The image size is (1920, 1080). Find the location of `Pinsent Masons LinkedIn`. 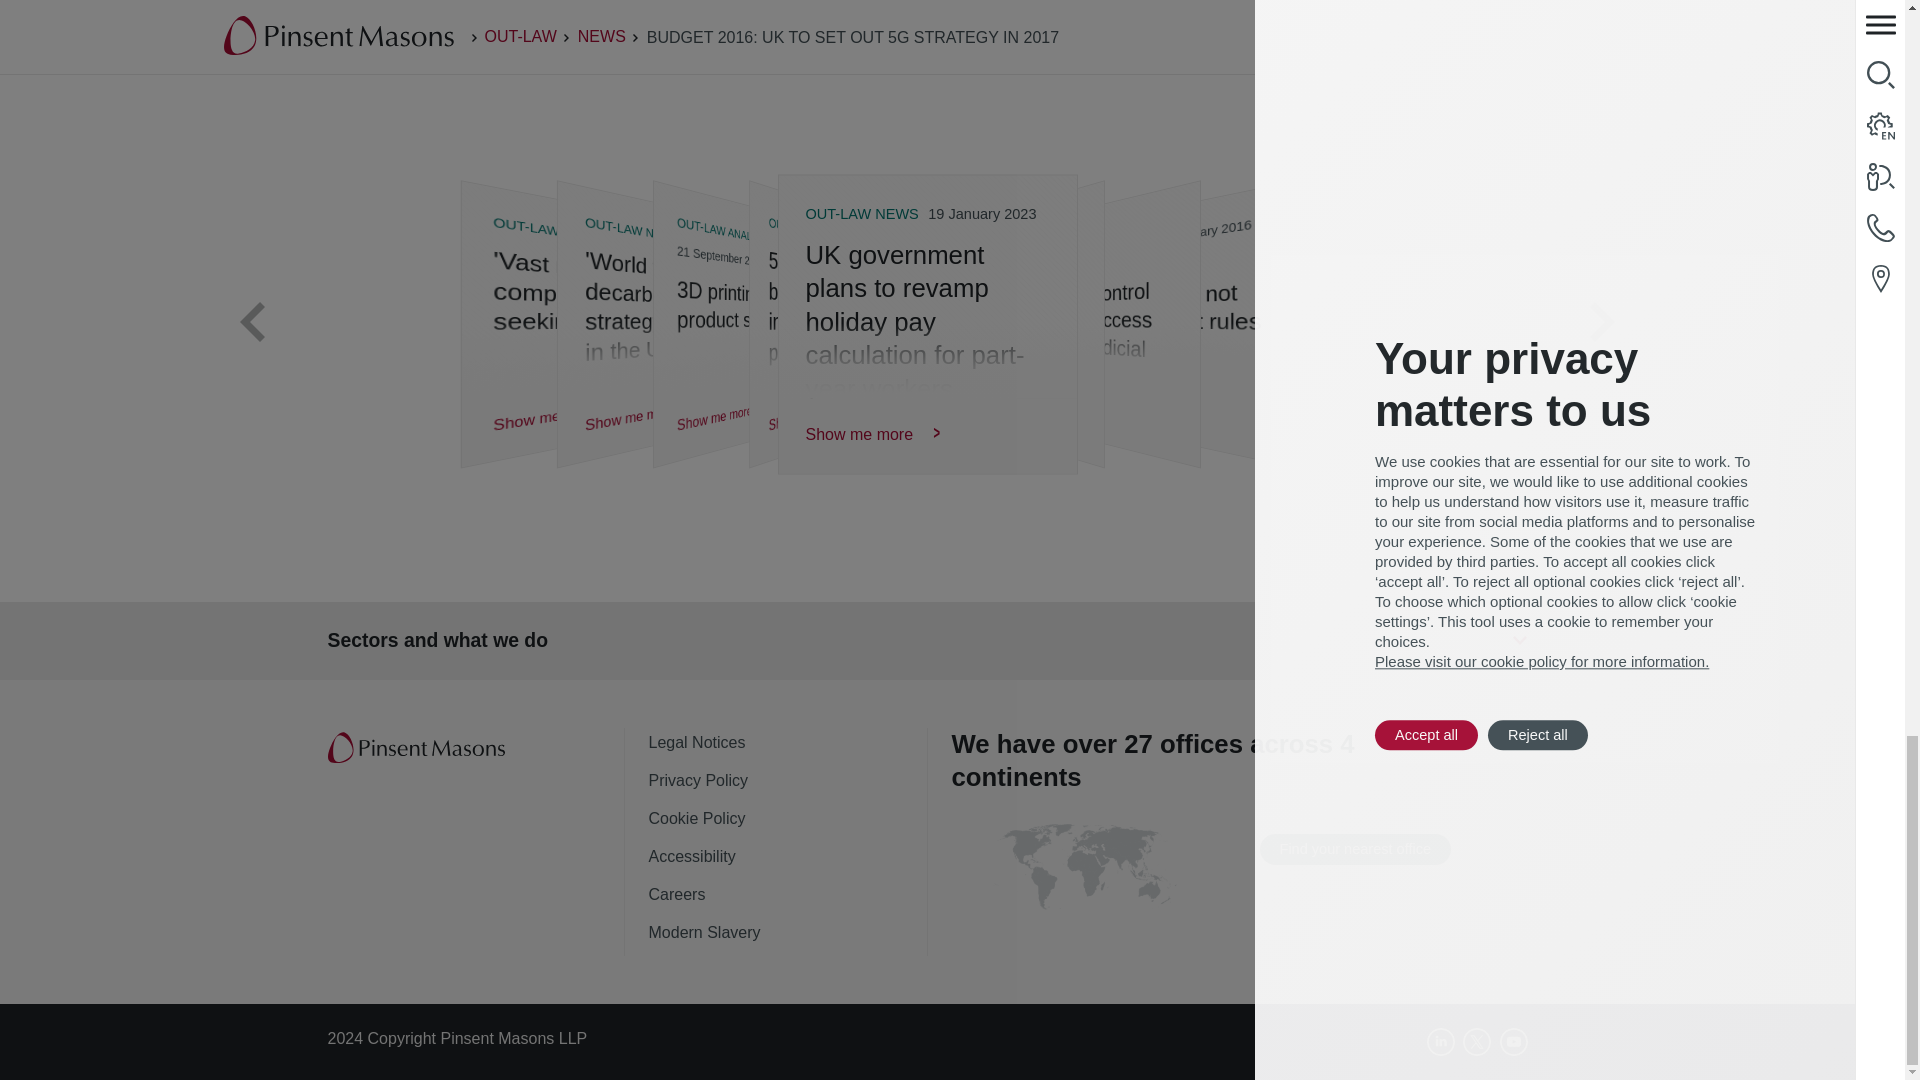

Pinsent Masons LinkedIn is located at coordinates (1440, 1042).